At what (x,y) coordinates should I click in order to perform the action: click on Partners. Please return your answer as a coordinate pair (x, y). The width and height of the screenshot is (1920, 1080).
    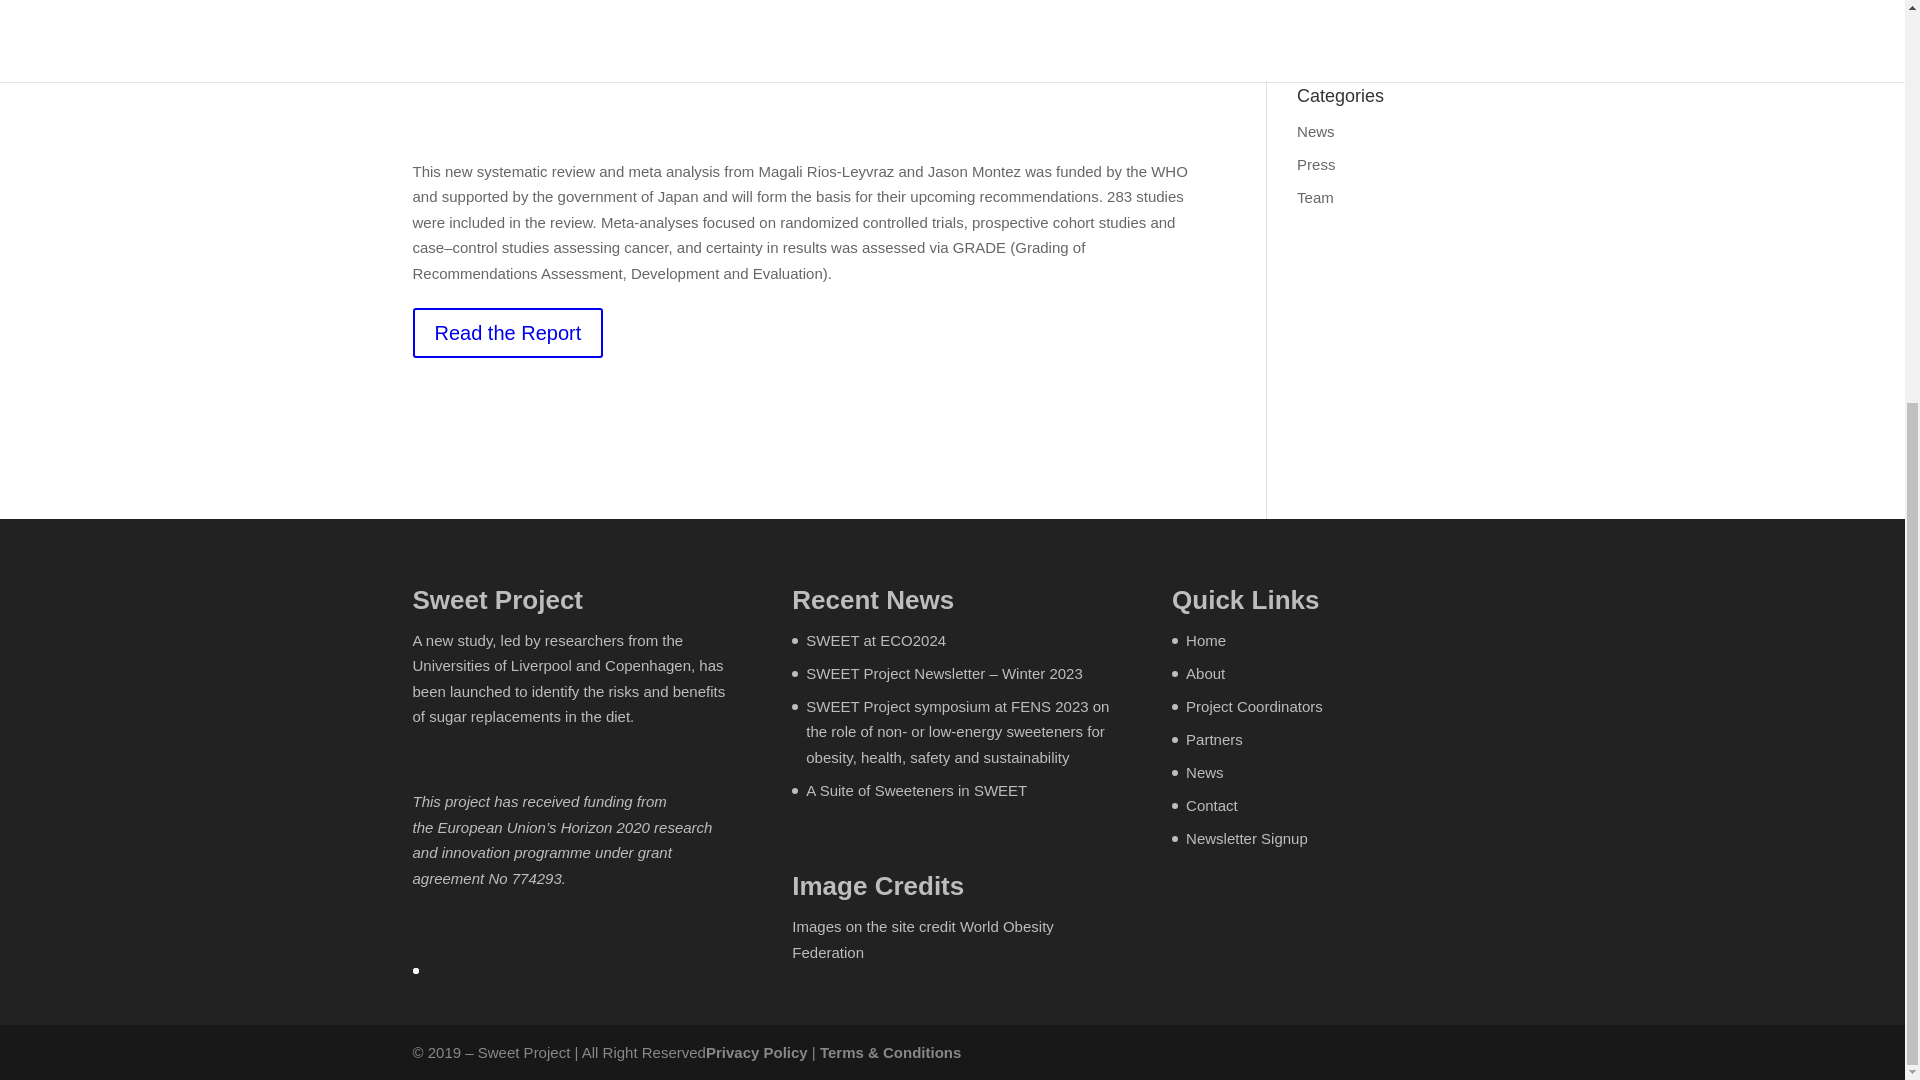
    Looking at the image, I should click on (1214, 740).